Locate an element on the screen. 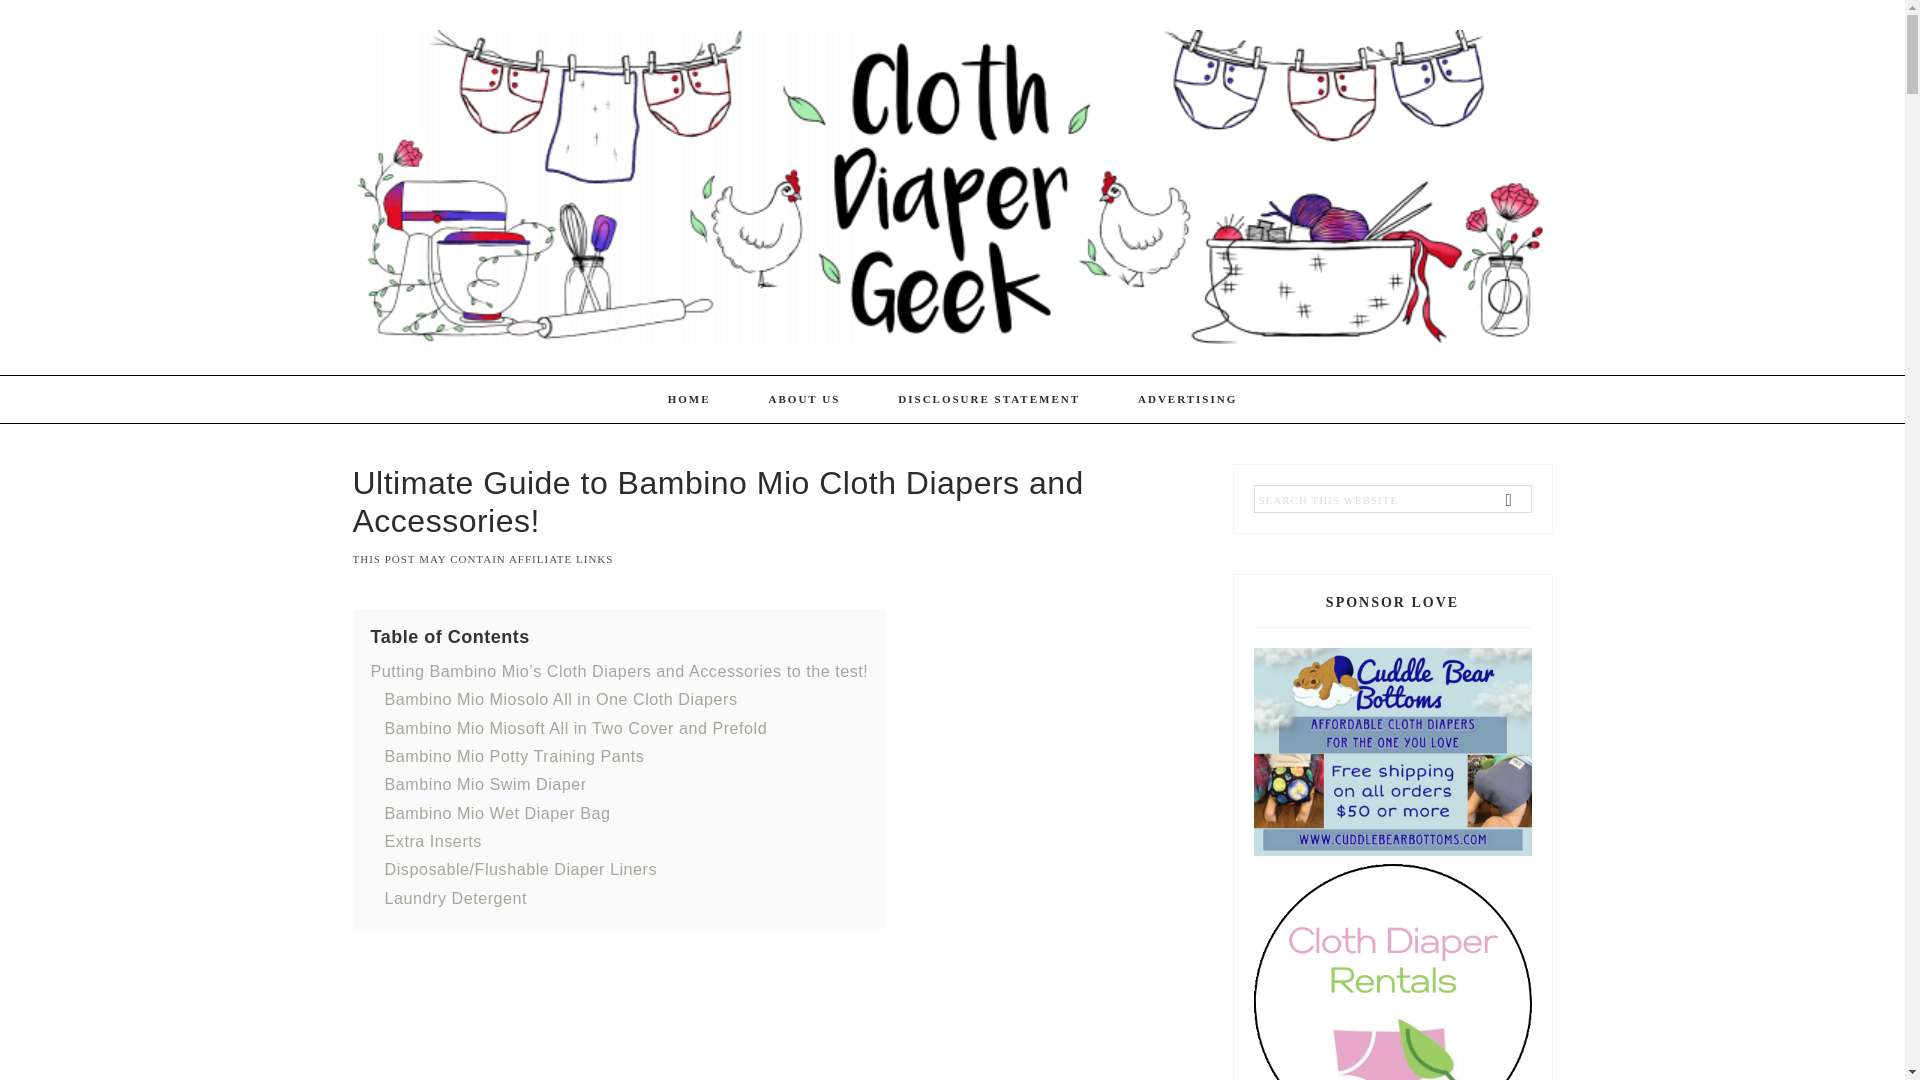 The image size is (1920, 1080). Bambino Mio Miosolo All in One Cloth Diapers is located at coordinates (560, 699).